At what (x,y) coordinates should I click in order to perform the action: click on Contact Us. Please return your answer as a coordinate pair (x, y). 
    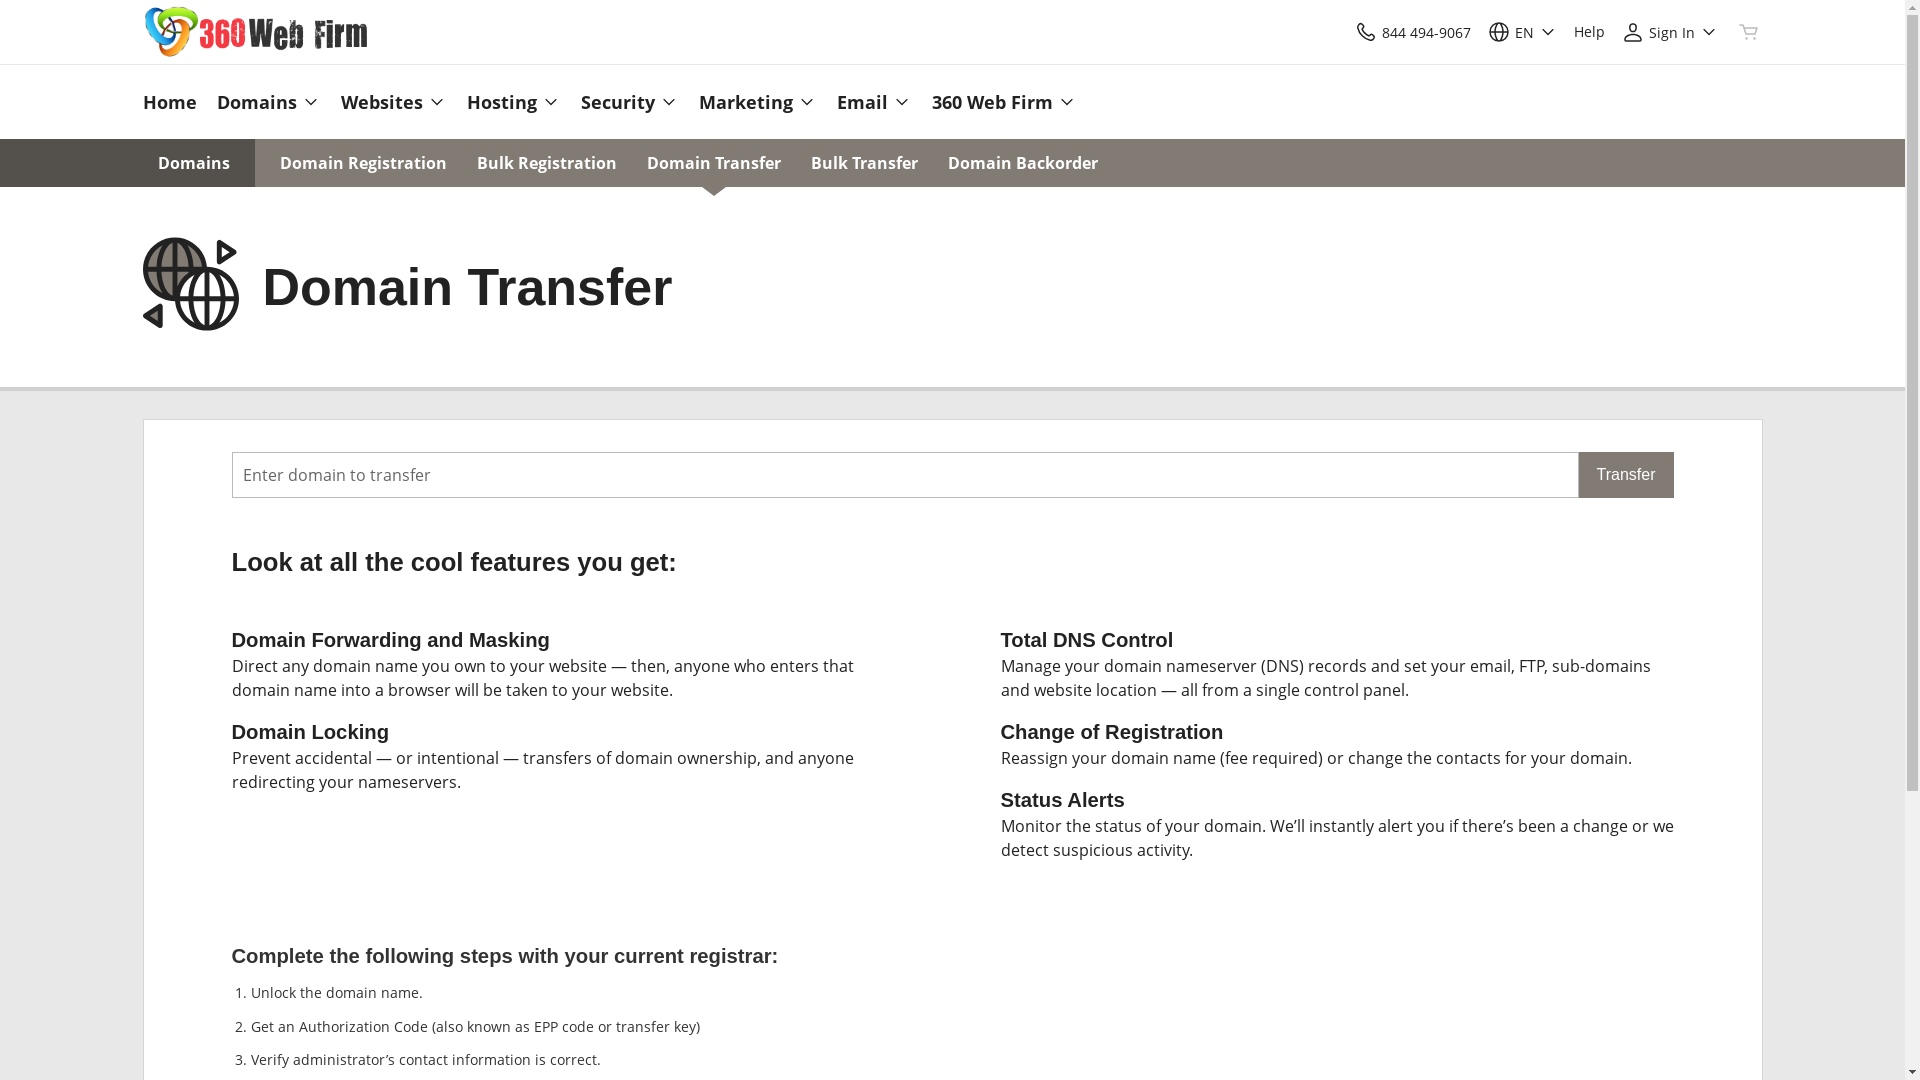
    Looking at the image, I should click on (1366, 32).